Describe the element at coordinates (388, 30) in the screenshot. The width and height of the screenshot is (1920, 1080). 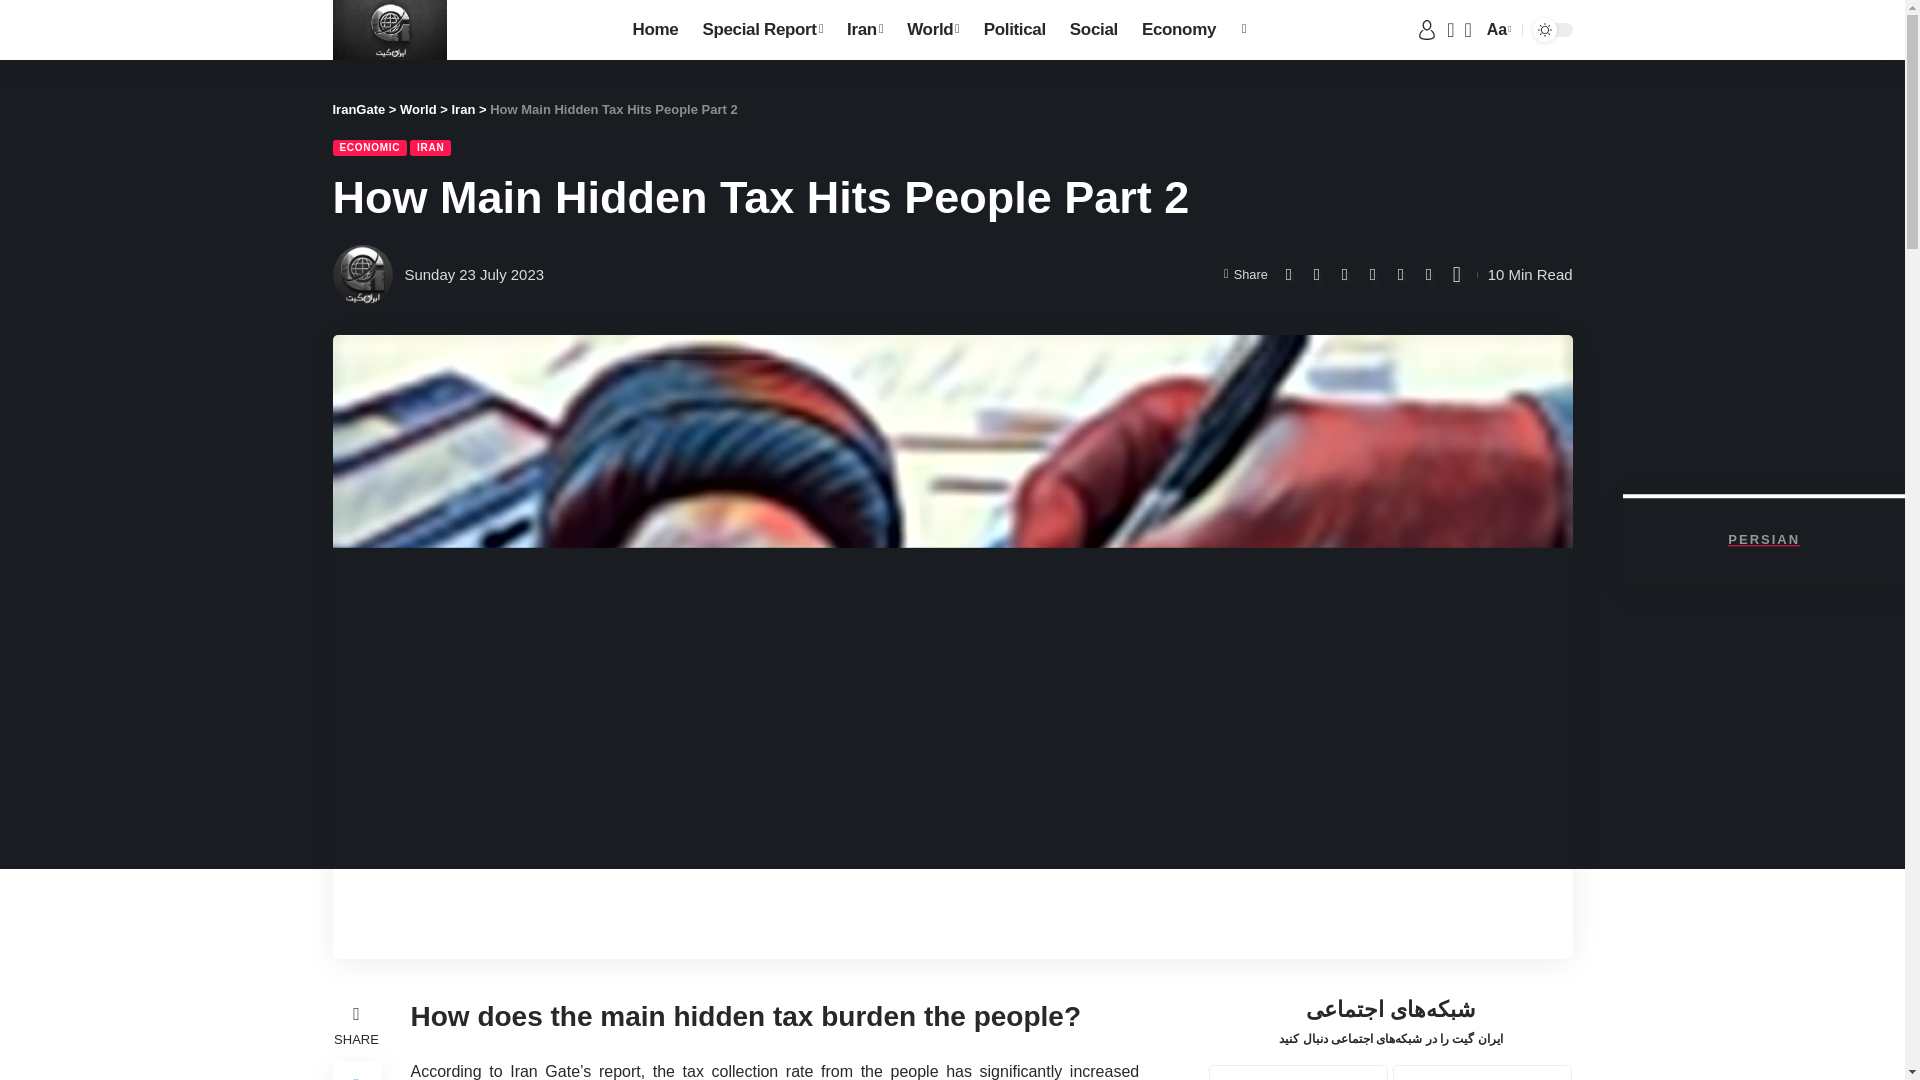
I see `IranGate` at that location.